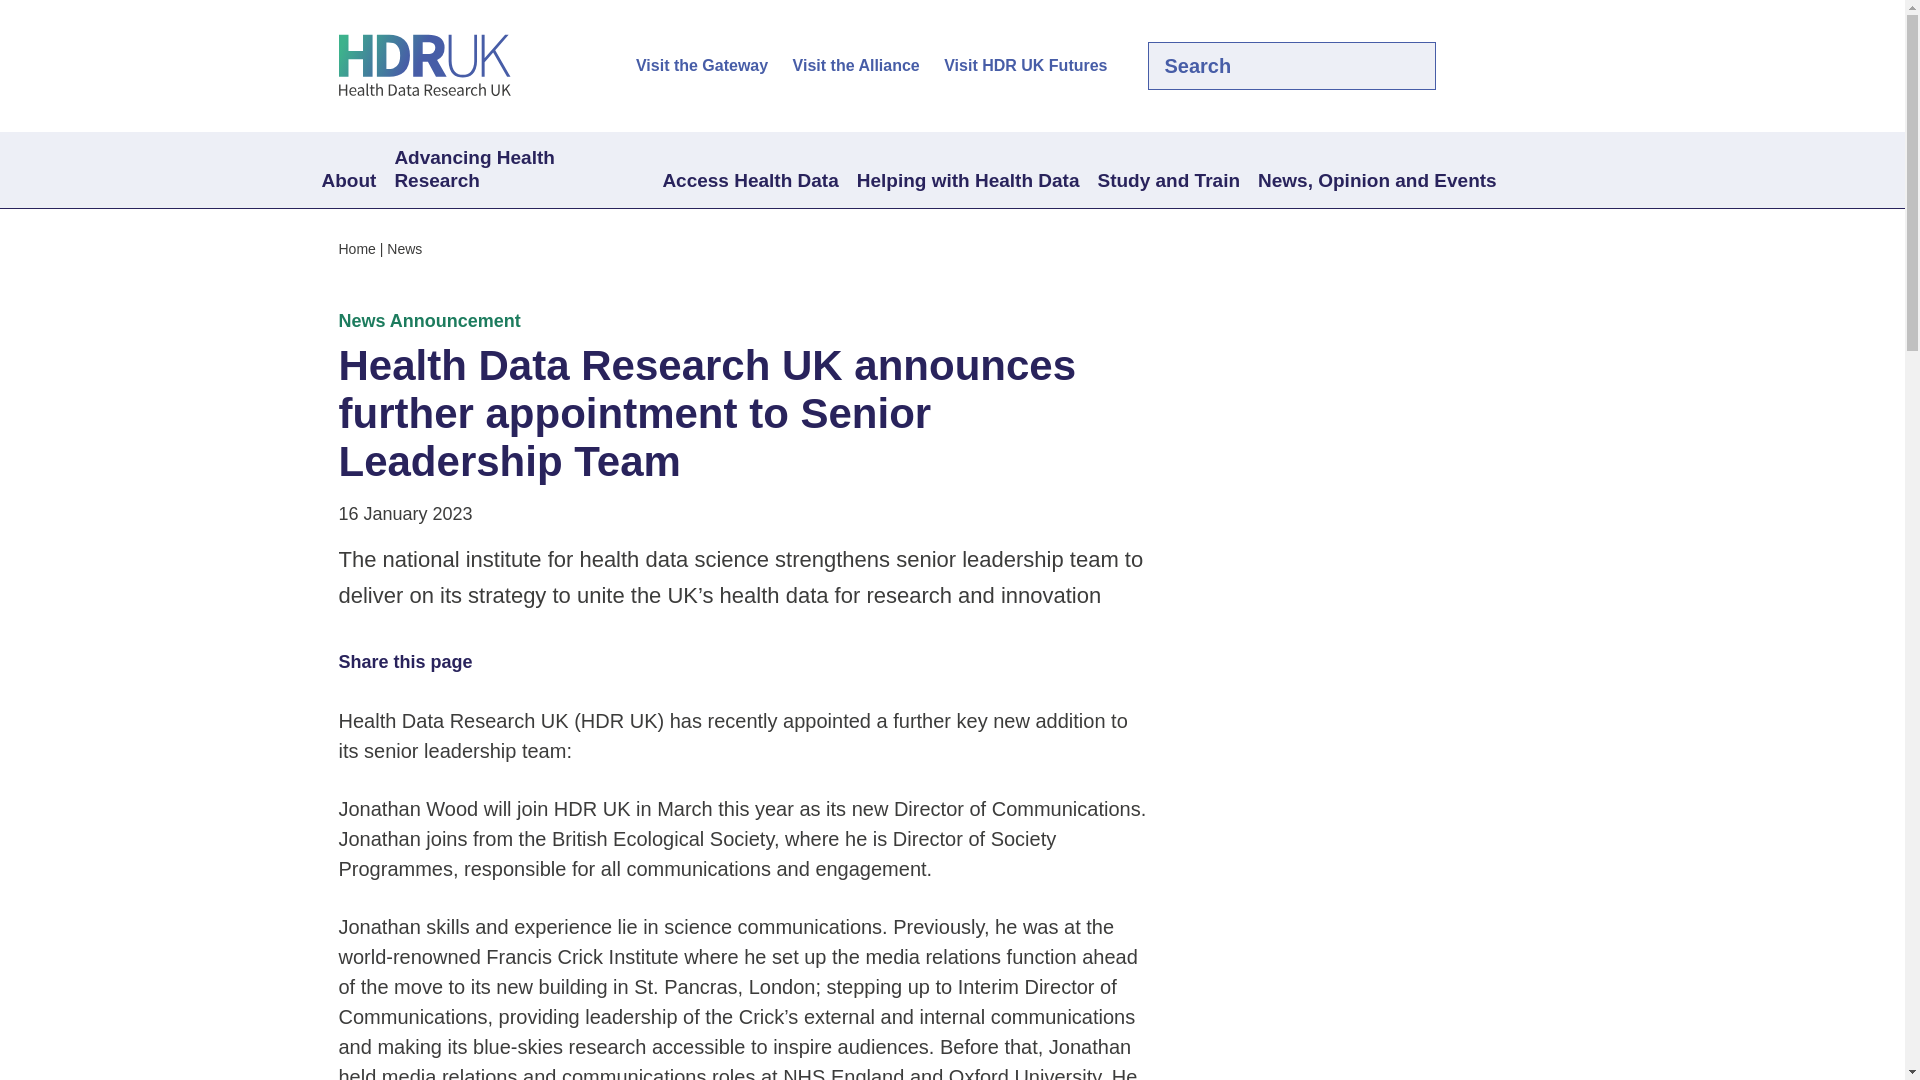 The height and width of the screenshot is (1080, 1920). I want to click on Visit HDR UK Futures, so click(1026, 66).